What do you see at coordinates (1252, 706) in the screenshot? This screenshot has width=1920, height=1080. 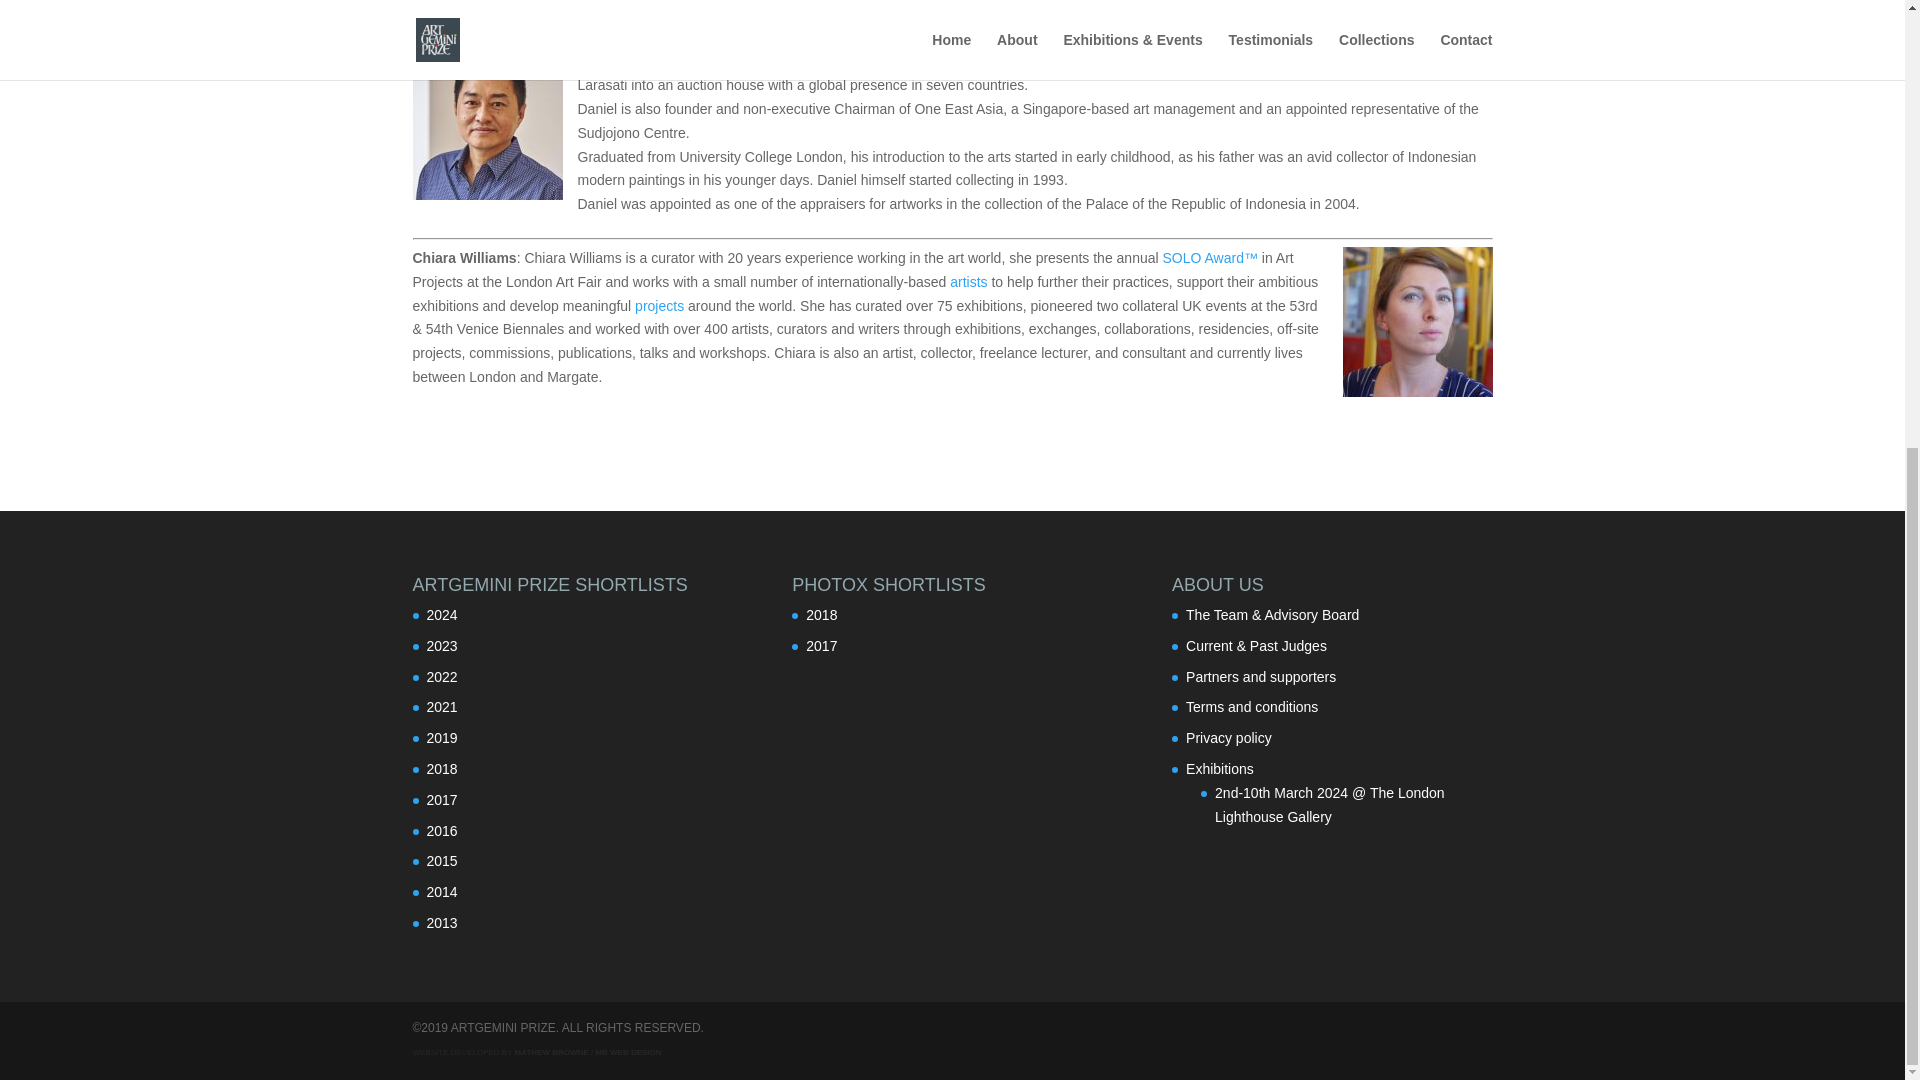 I see `Terms and conditions` at bounding box center [1252, 706].